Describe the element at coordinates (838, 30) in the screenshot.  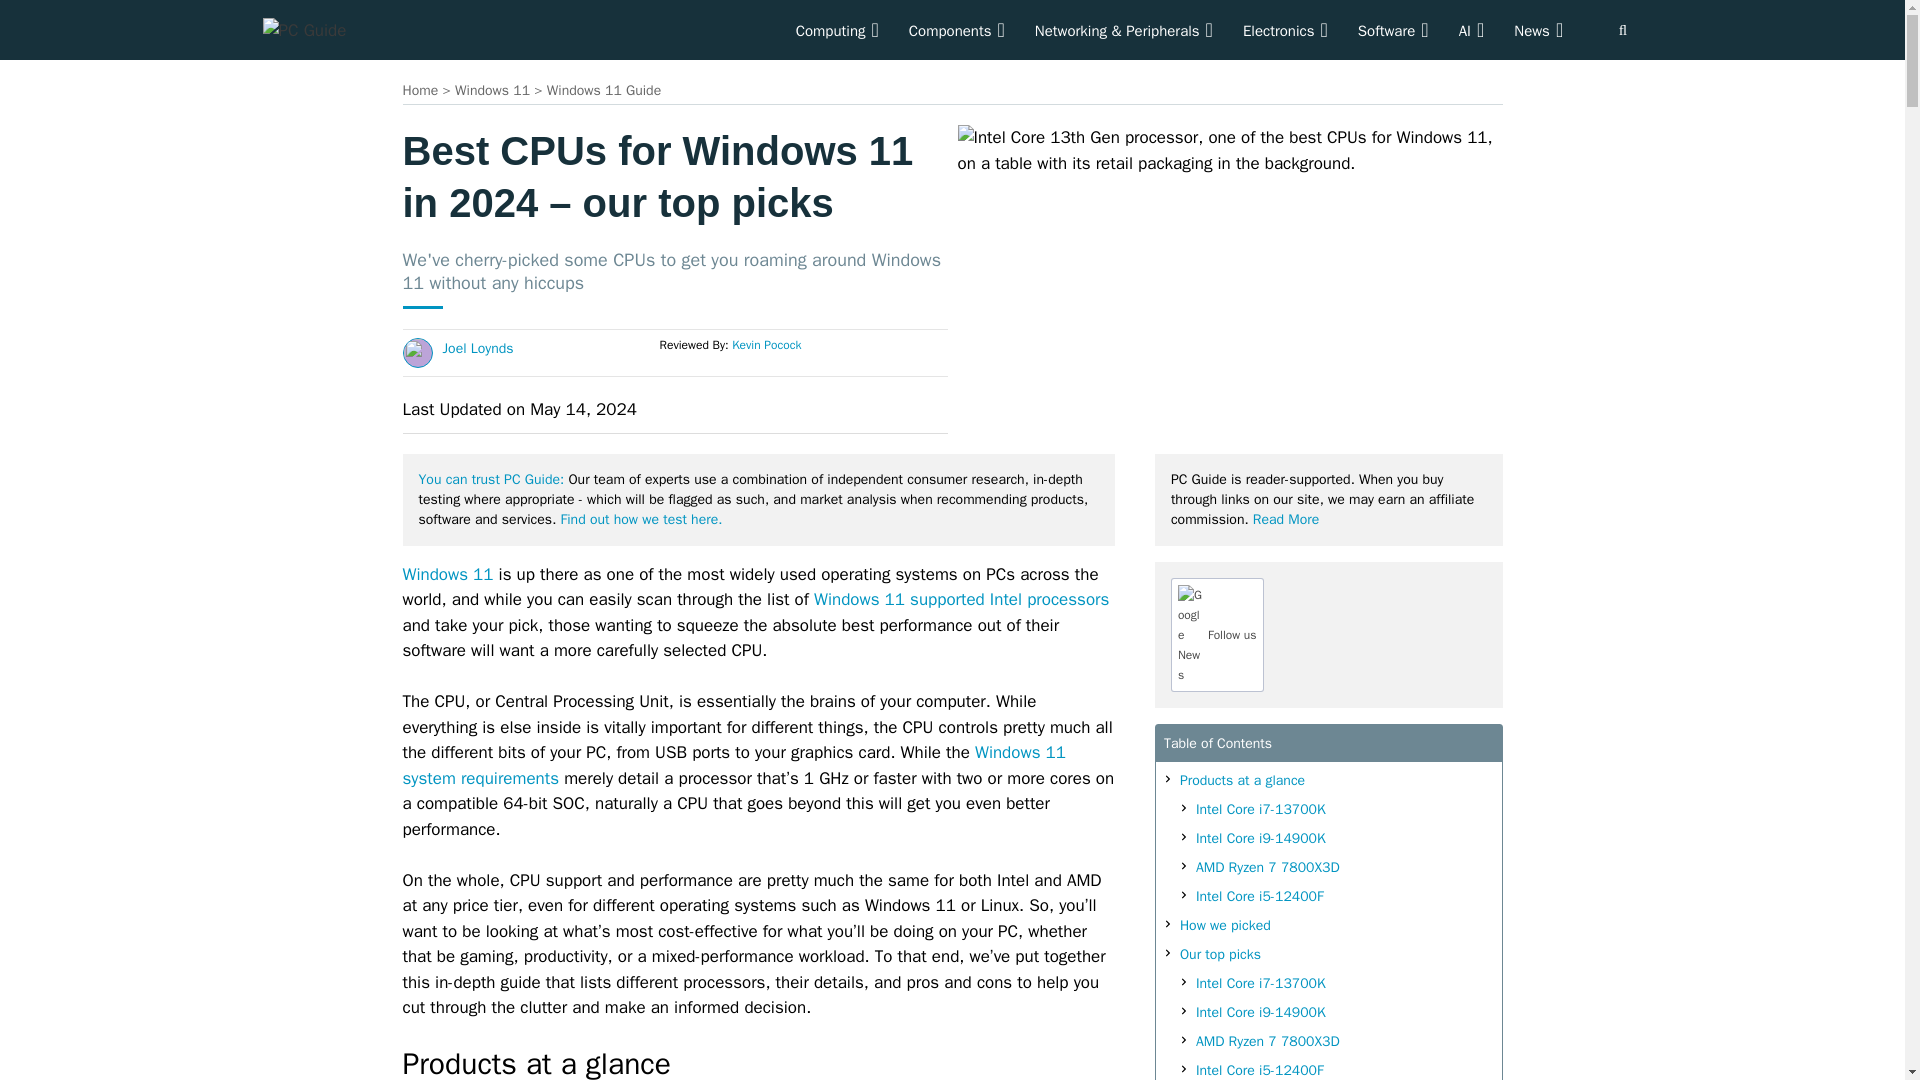
I see `Computing` at that location.